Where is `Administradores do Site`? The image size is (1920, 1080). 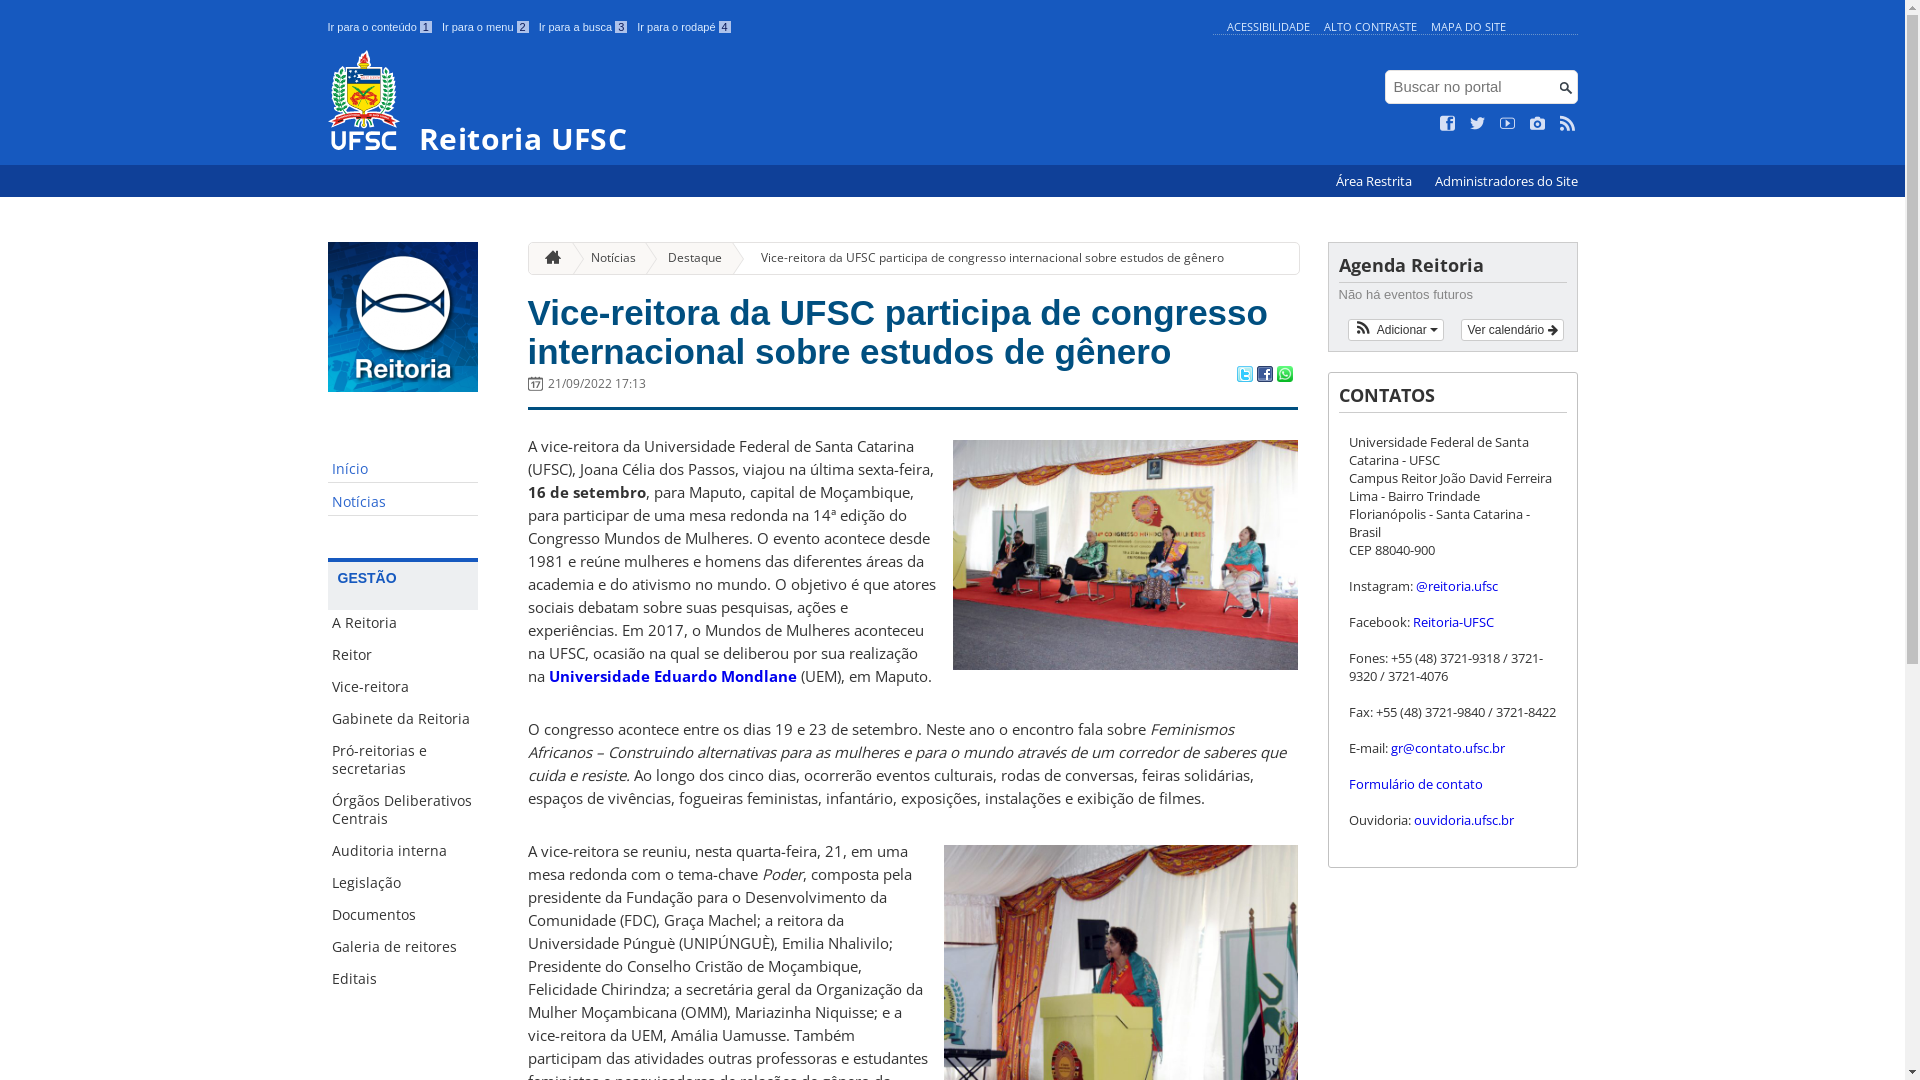
Administradores do Site is located at coordinates (1506, 182).